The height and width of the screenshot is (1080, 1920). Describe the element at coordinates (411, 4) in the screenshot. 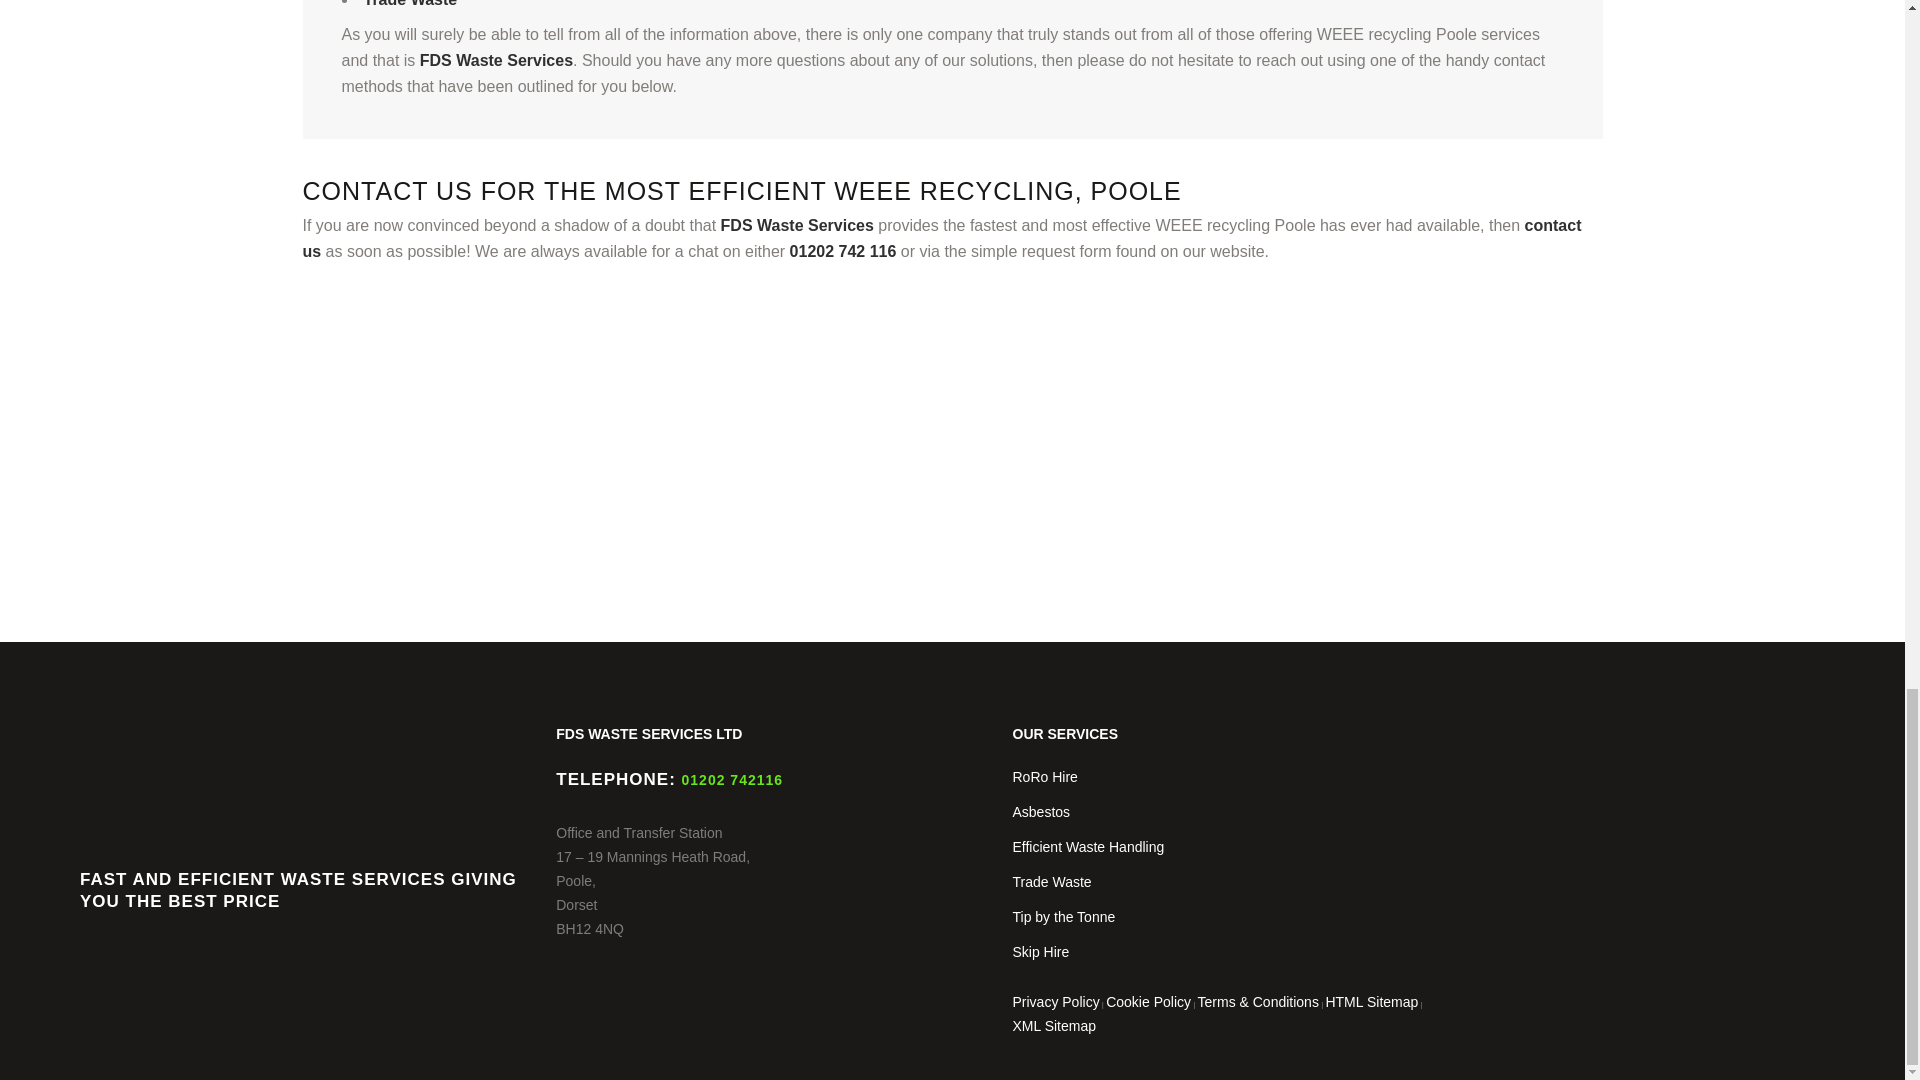

I see `Trade Waste` at that location.